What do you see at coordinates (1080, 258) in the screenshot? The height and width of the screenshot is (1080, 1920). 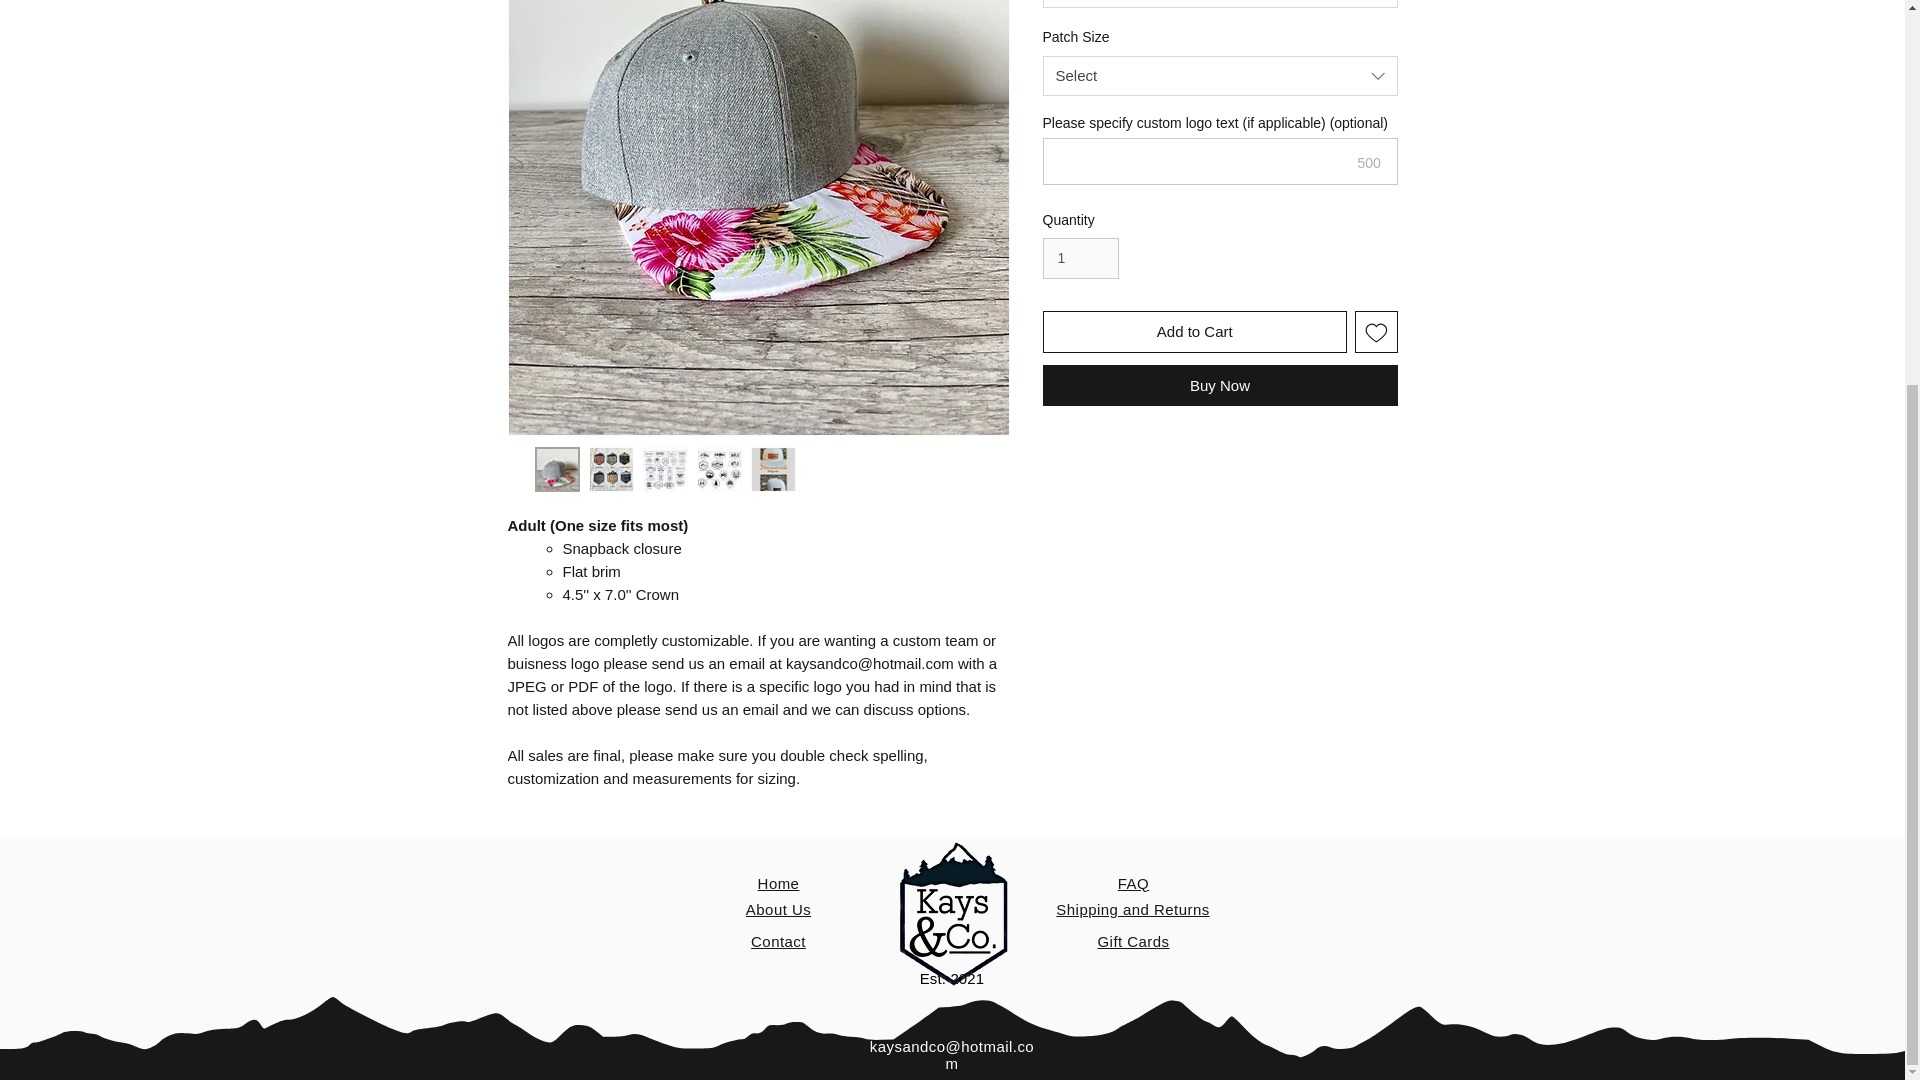 I see `1` at bounding box center [1080, 258].